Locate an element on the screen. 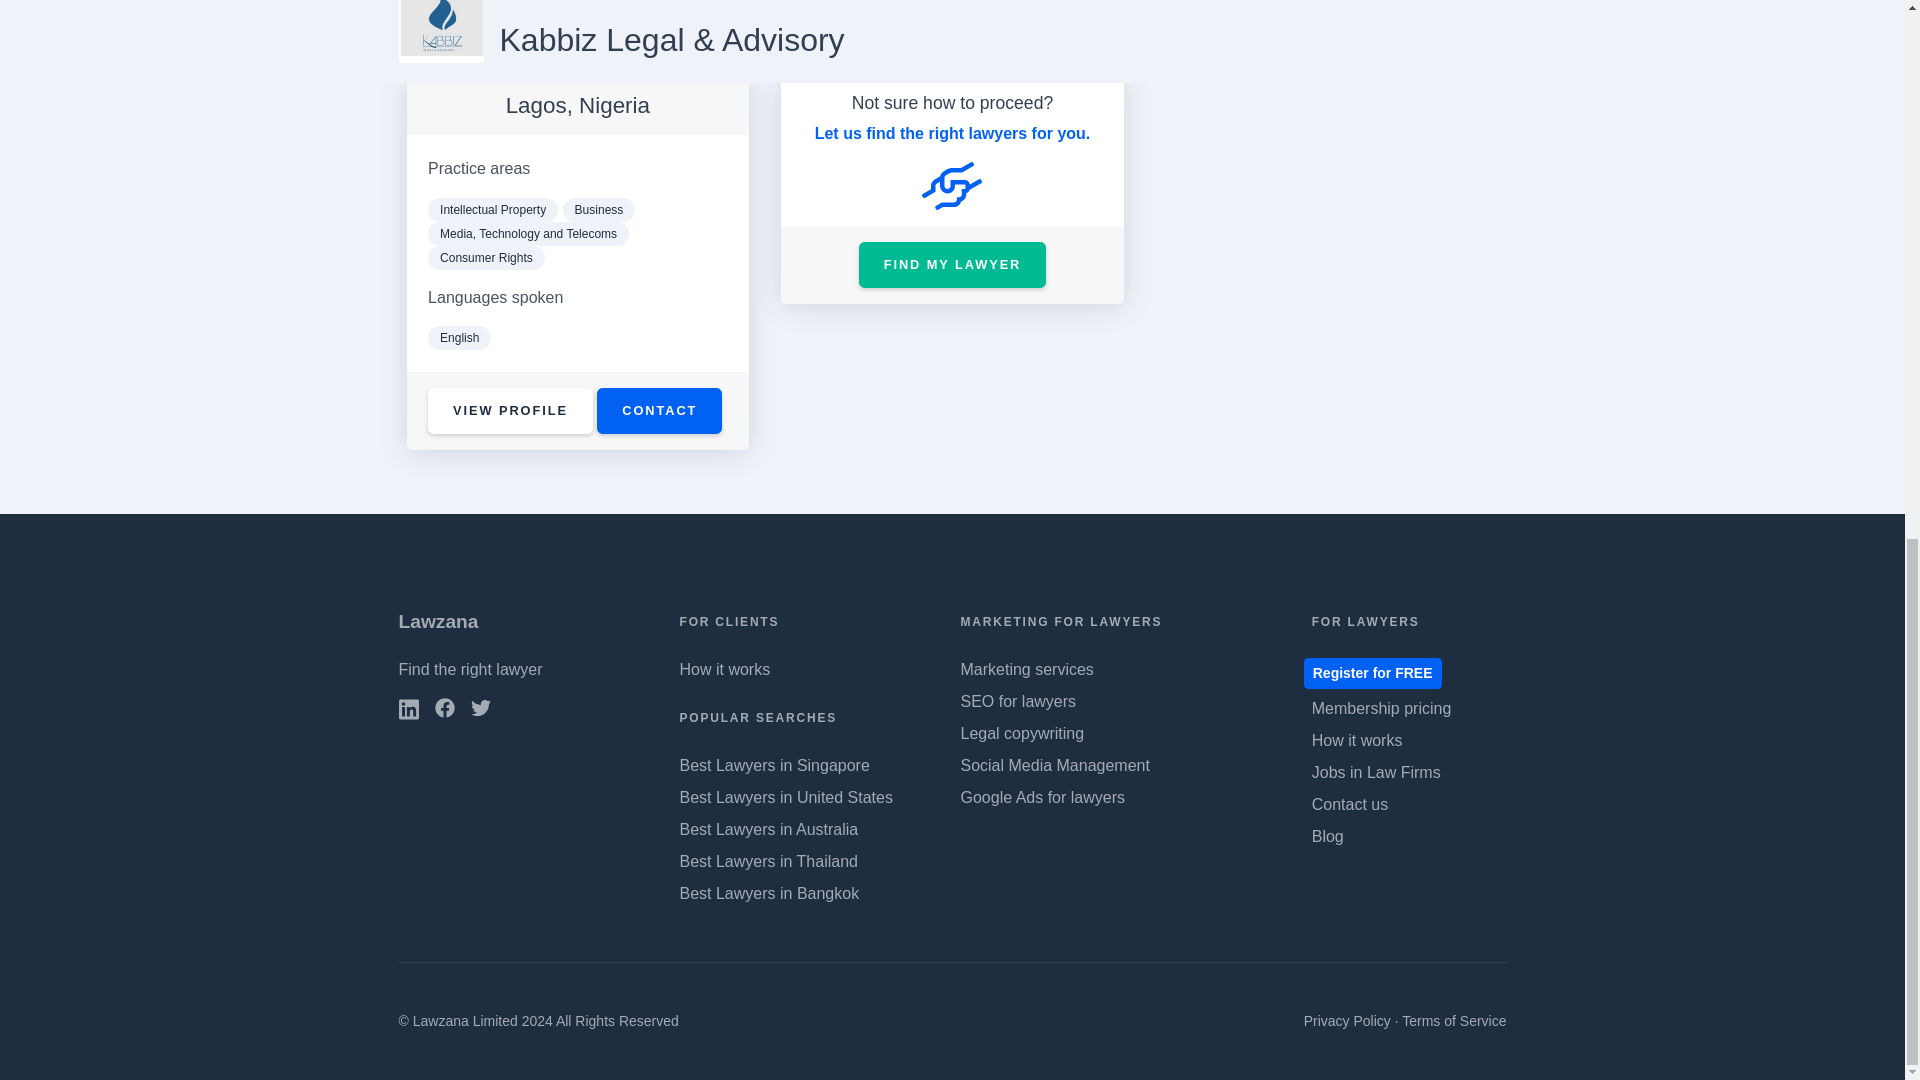 Image resolution: width=1920 pixels, height=1080 pixels. Social Media Management is located at coordinates (1054, 766).